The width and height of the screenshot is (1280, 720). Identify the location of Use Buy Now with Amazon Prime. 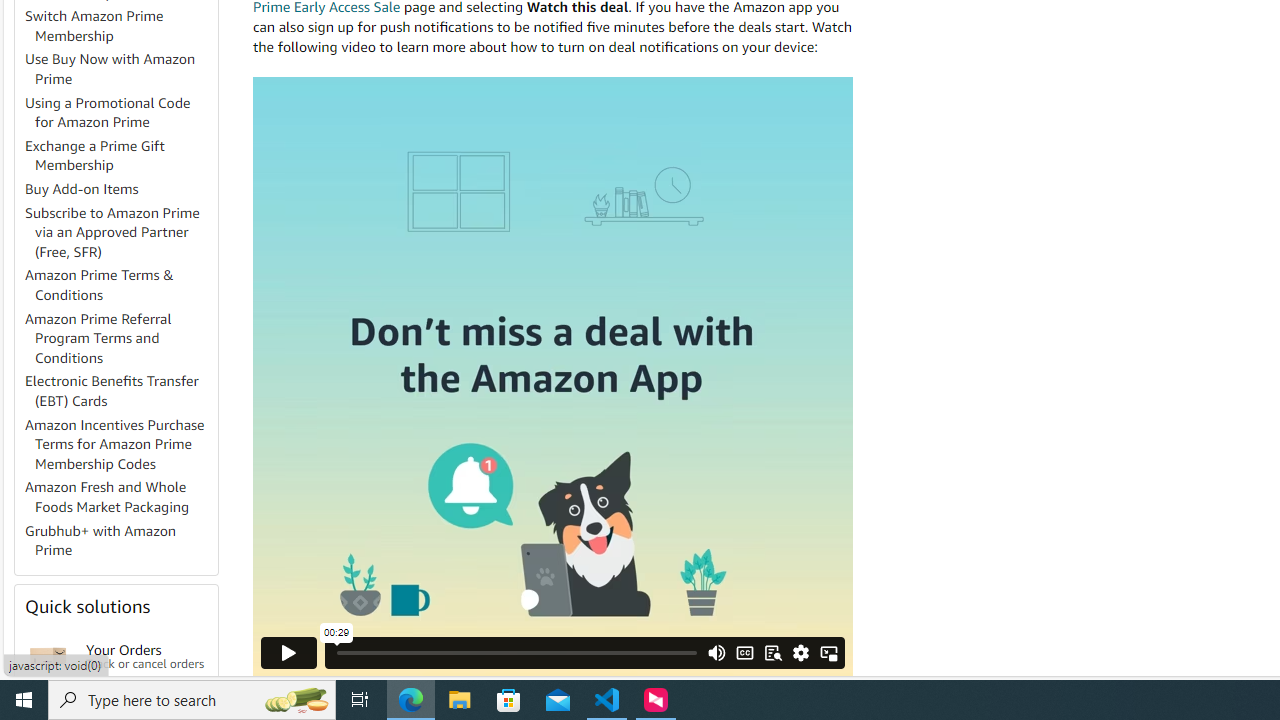
(120, 70).